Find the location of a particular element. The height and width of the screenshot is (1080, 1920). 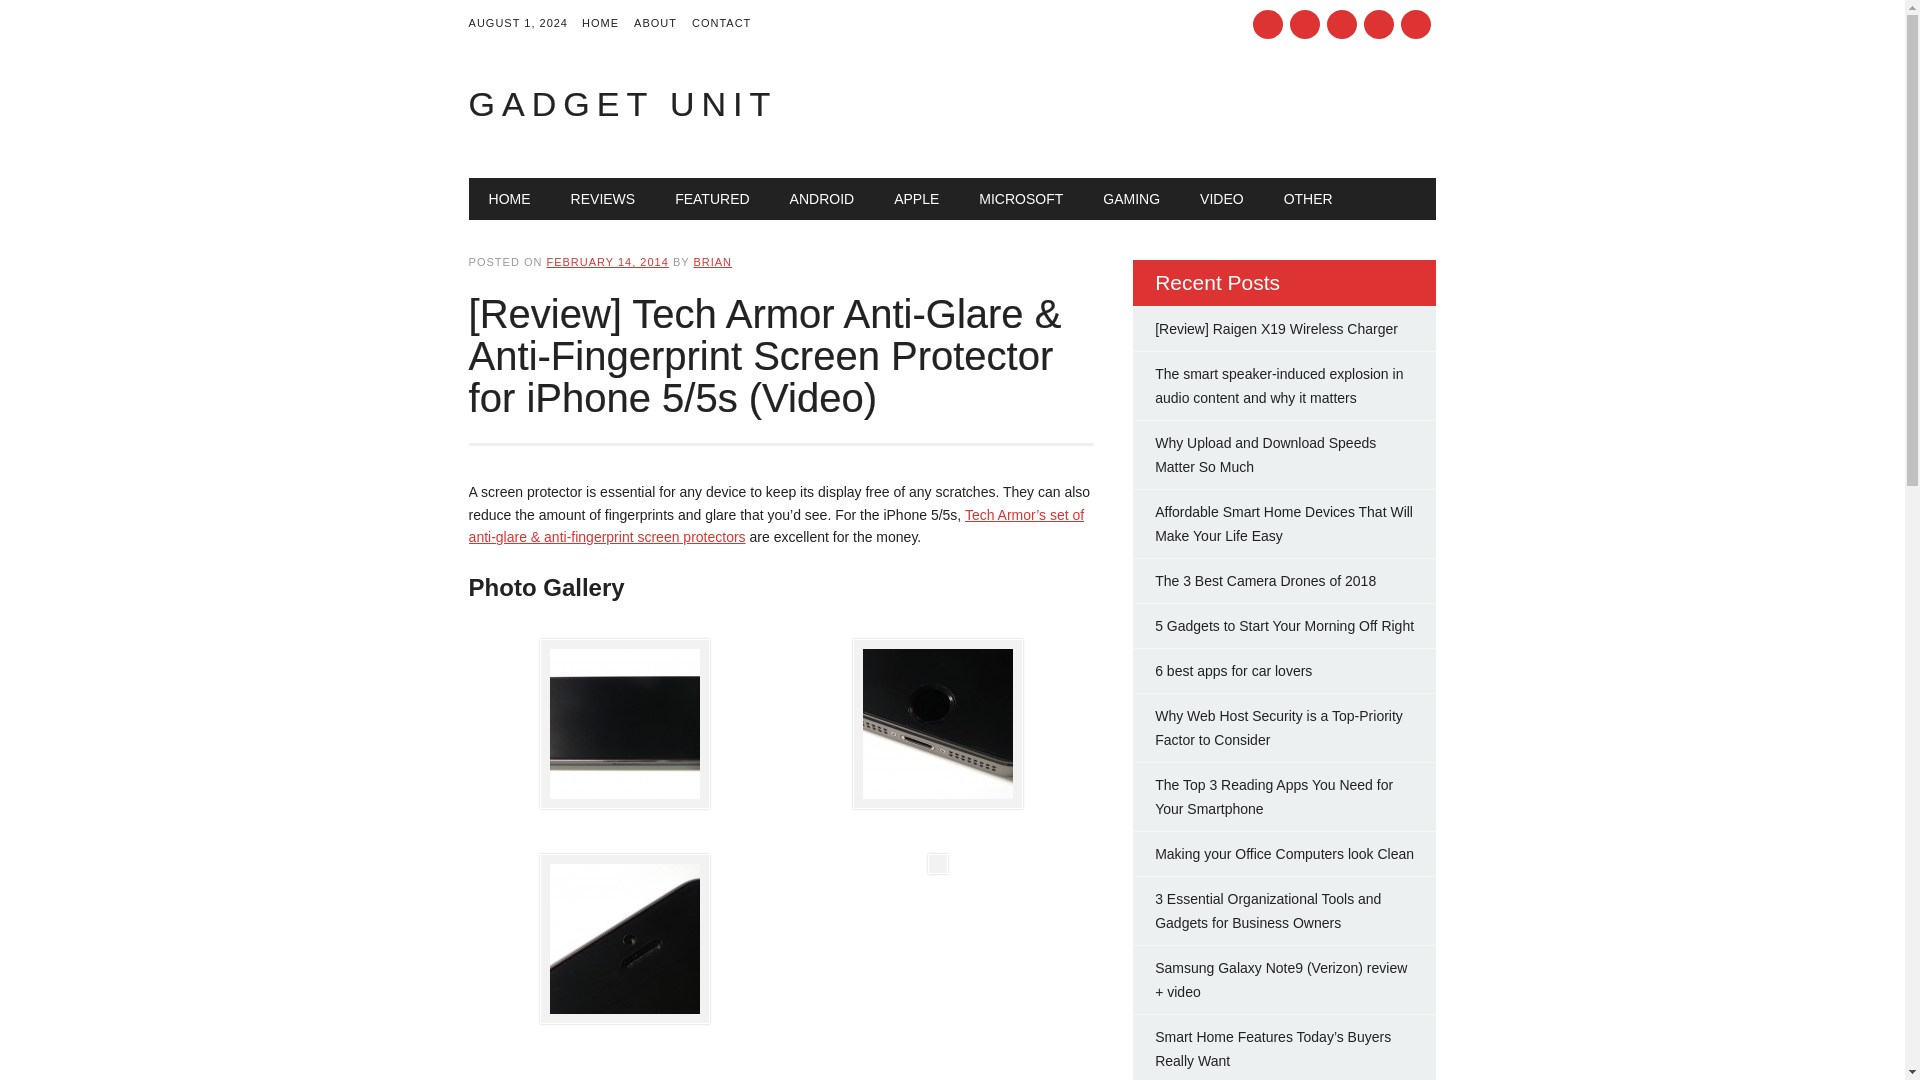

Gadget Unit is located at coordinates (622, 104).